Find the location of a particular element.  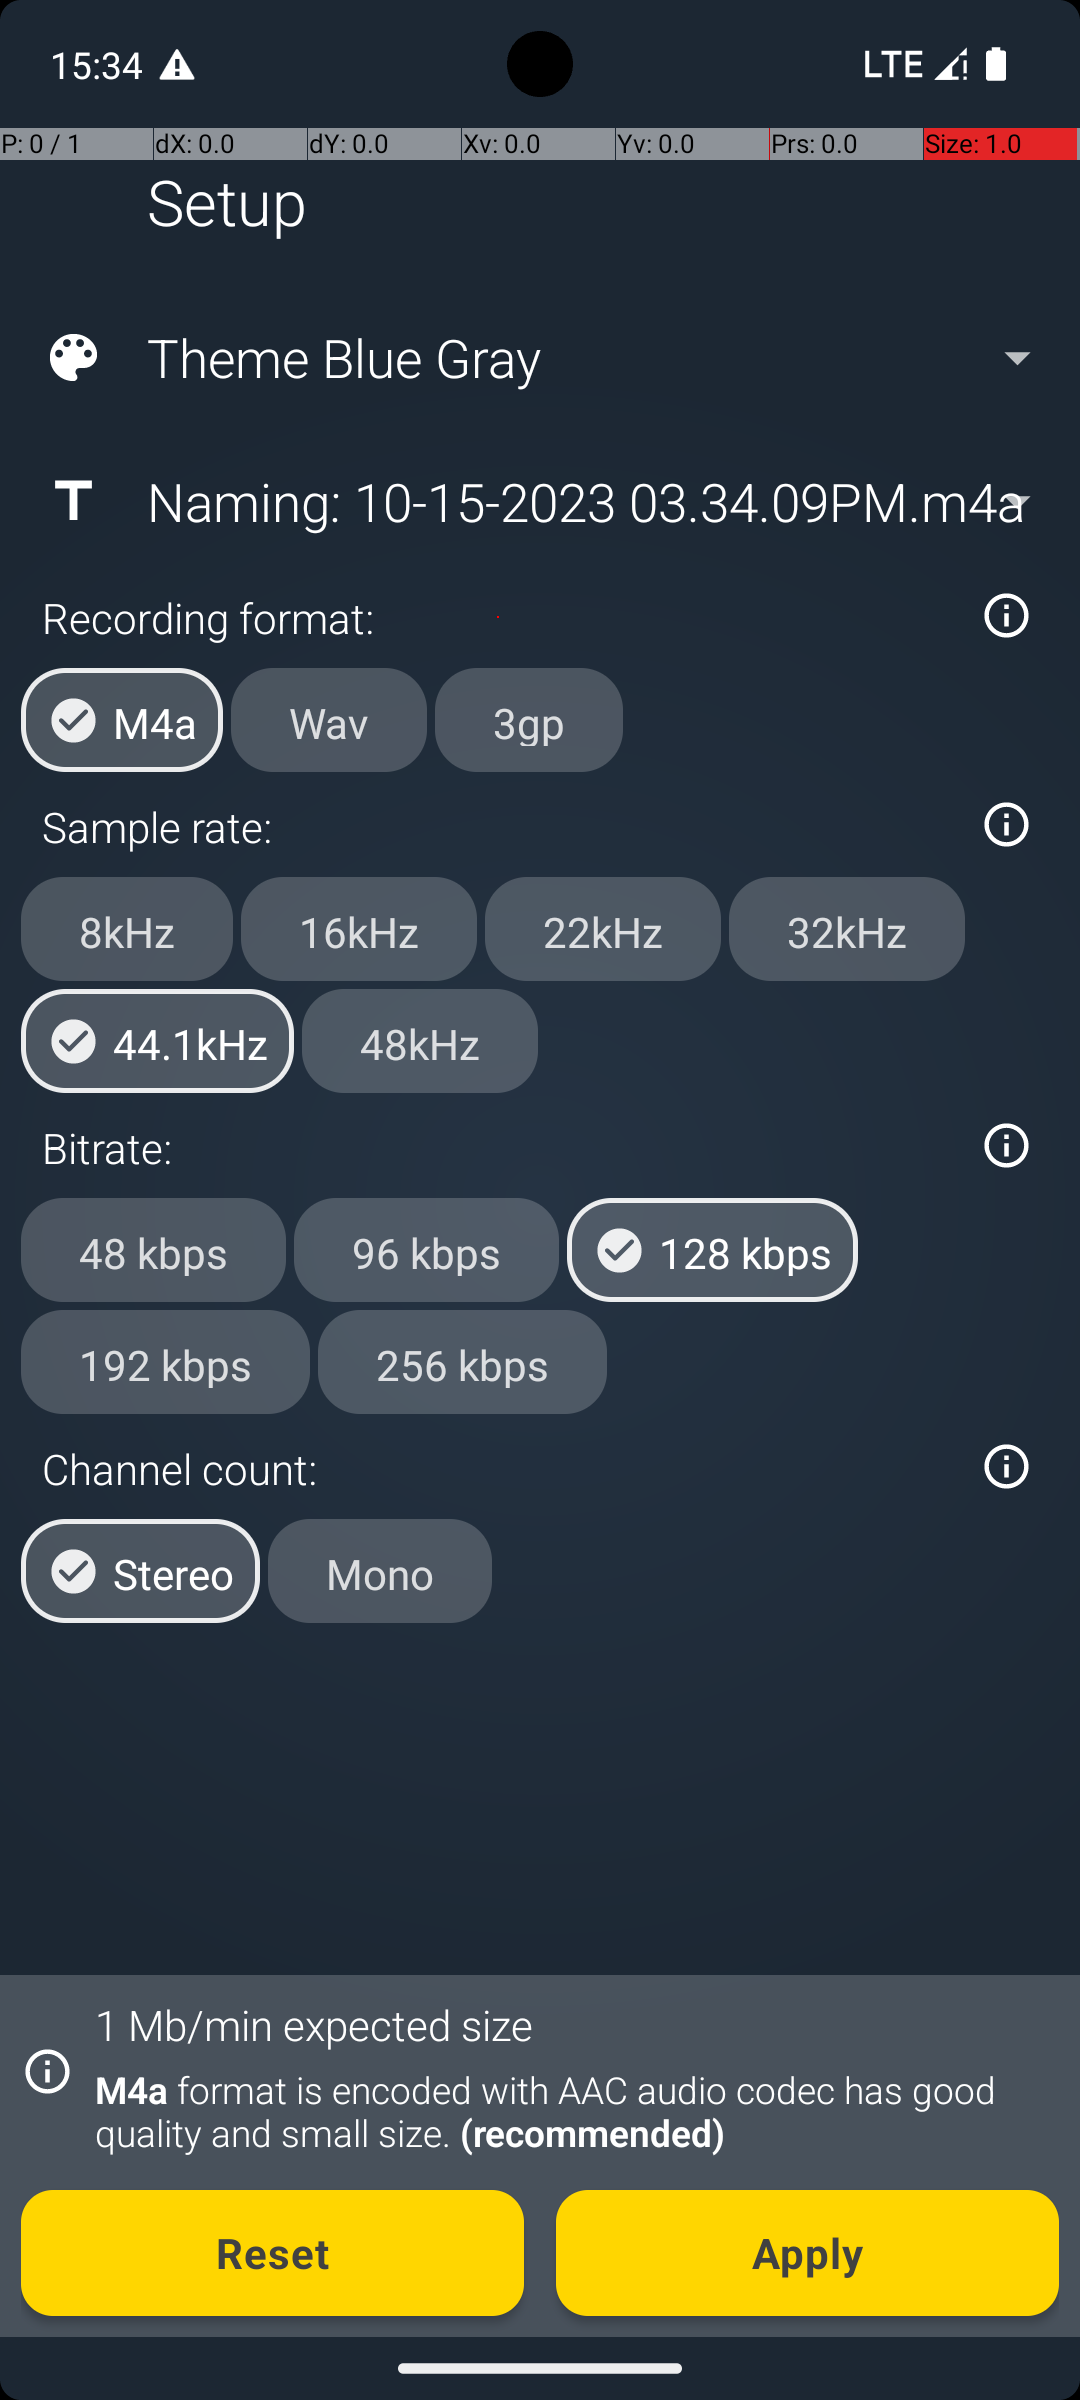

44.1kHz is located at coordinates (158, 1041).